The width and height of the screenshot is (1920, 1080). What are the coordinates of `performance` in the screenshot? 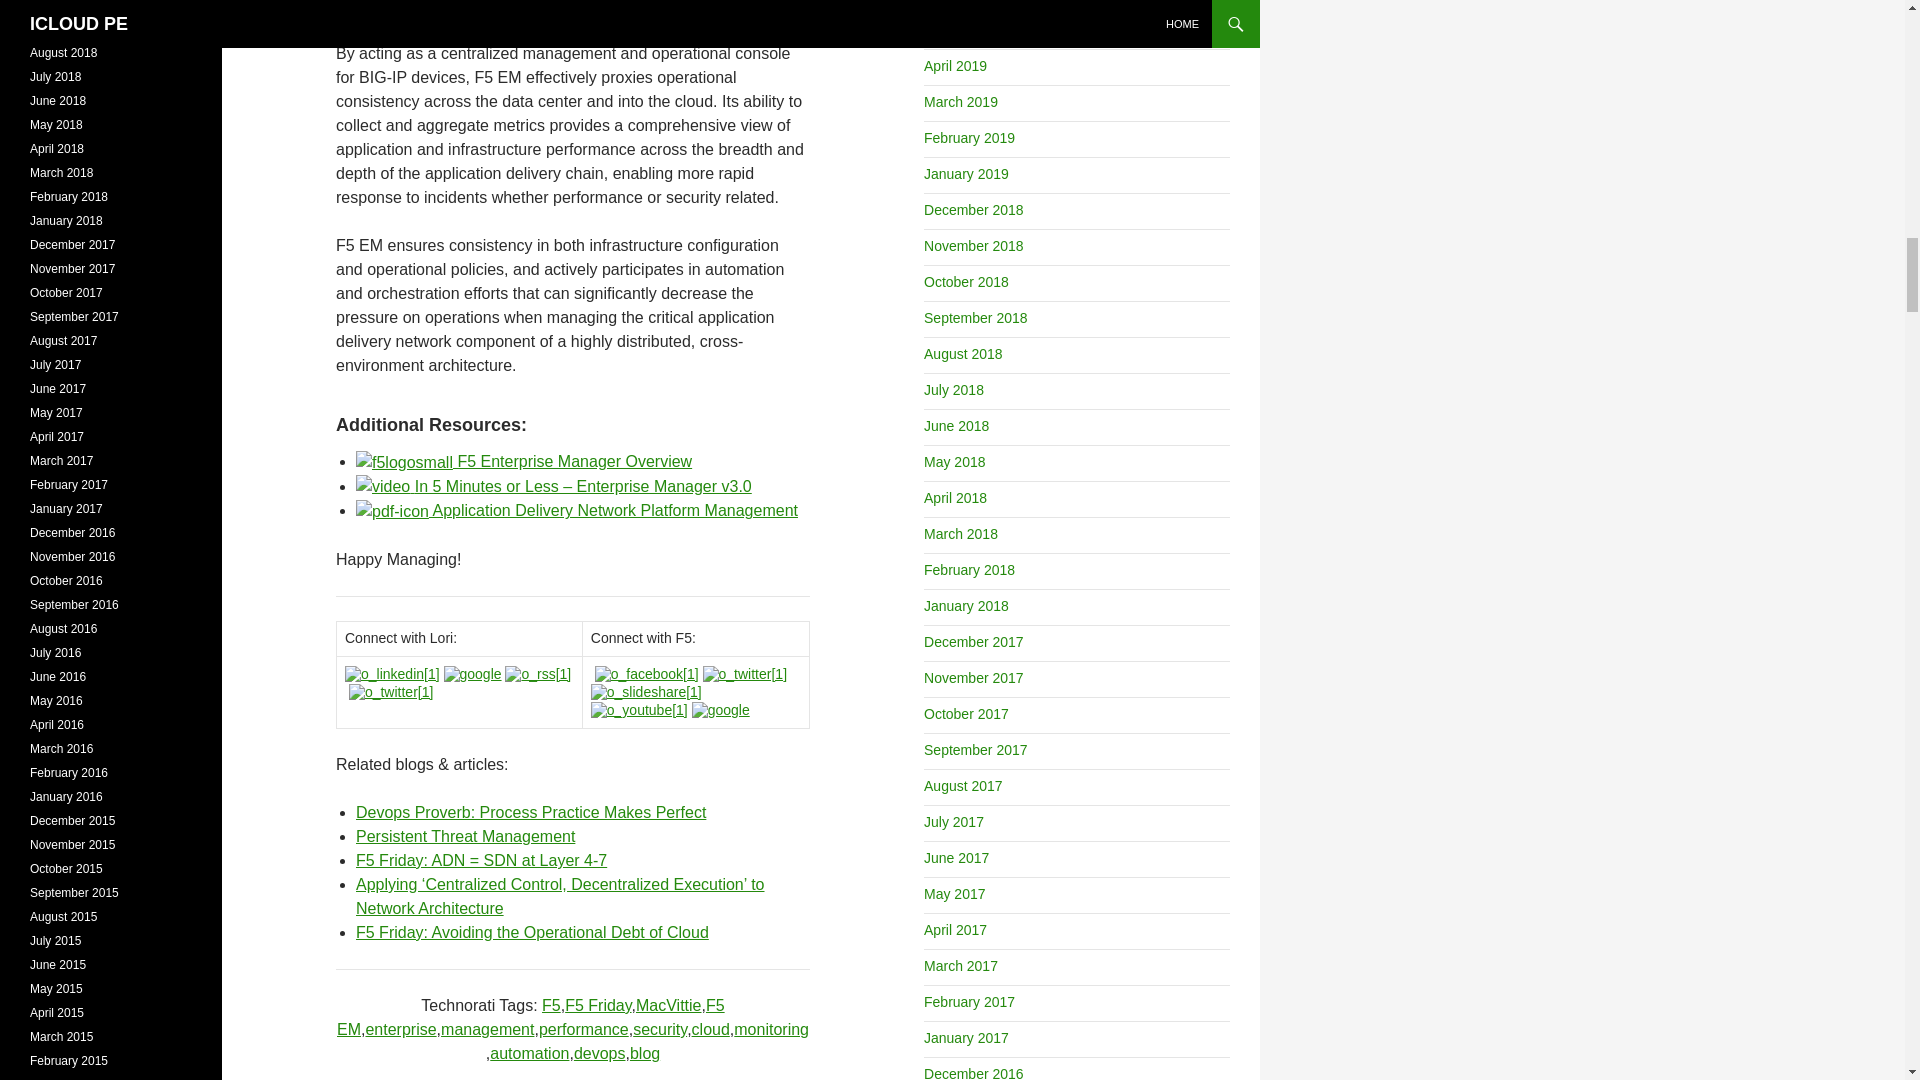 It's located at (584, 1028).